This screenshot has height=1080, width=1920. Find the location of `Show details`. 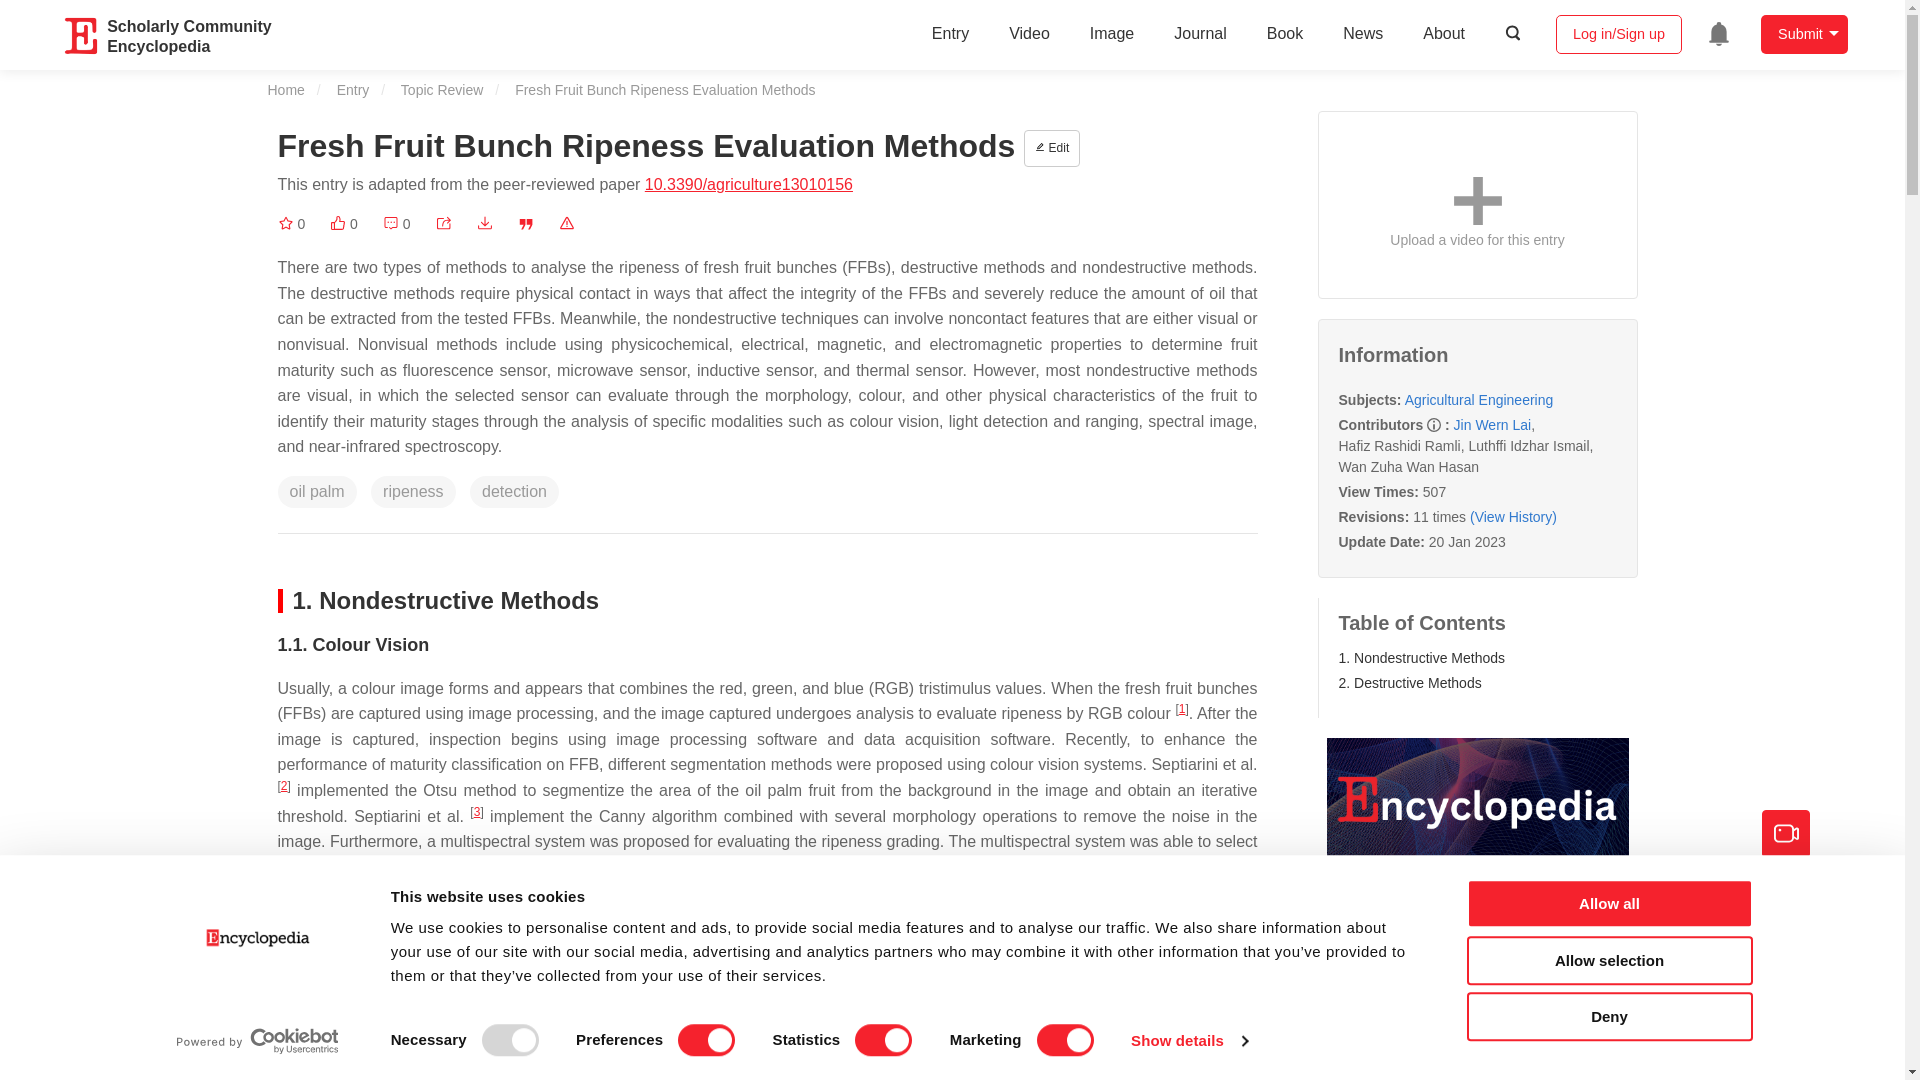

Show details is located at coordinates (1188, 1041).